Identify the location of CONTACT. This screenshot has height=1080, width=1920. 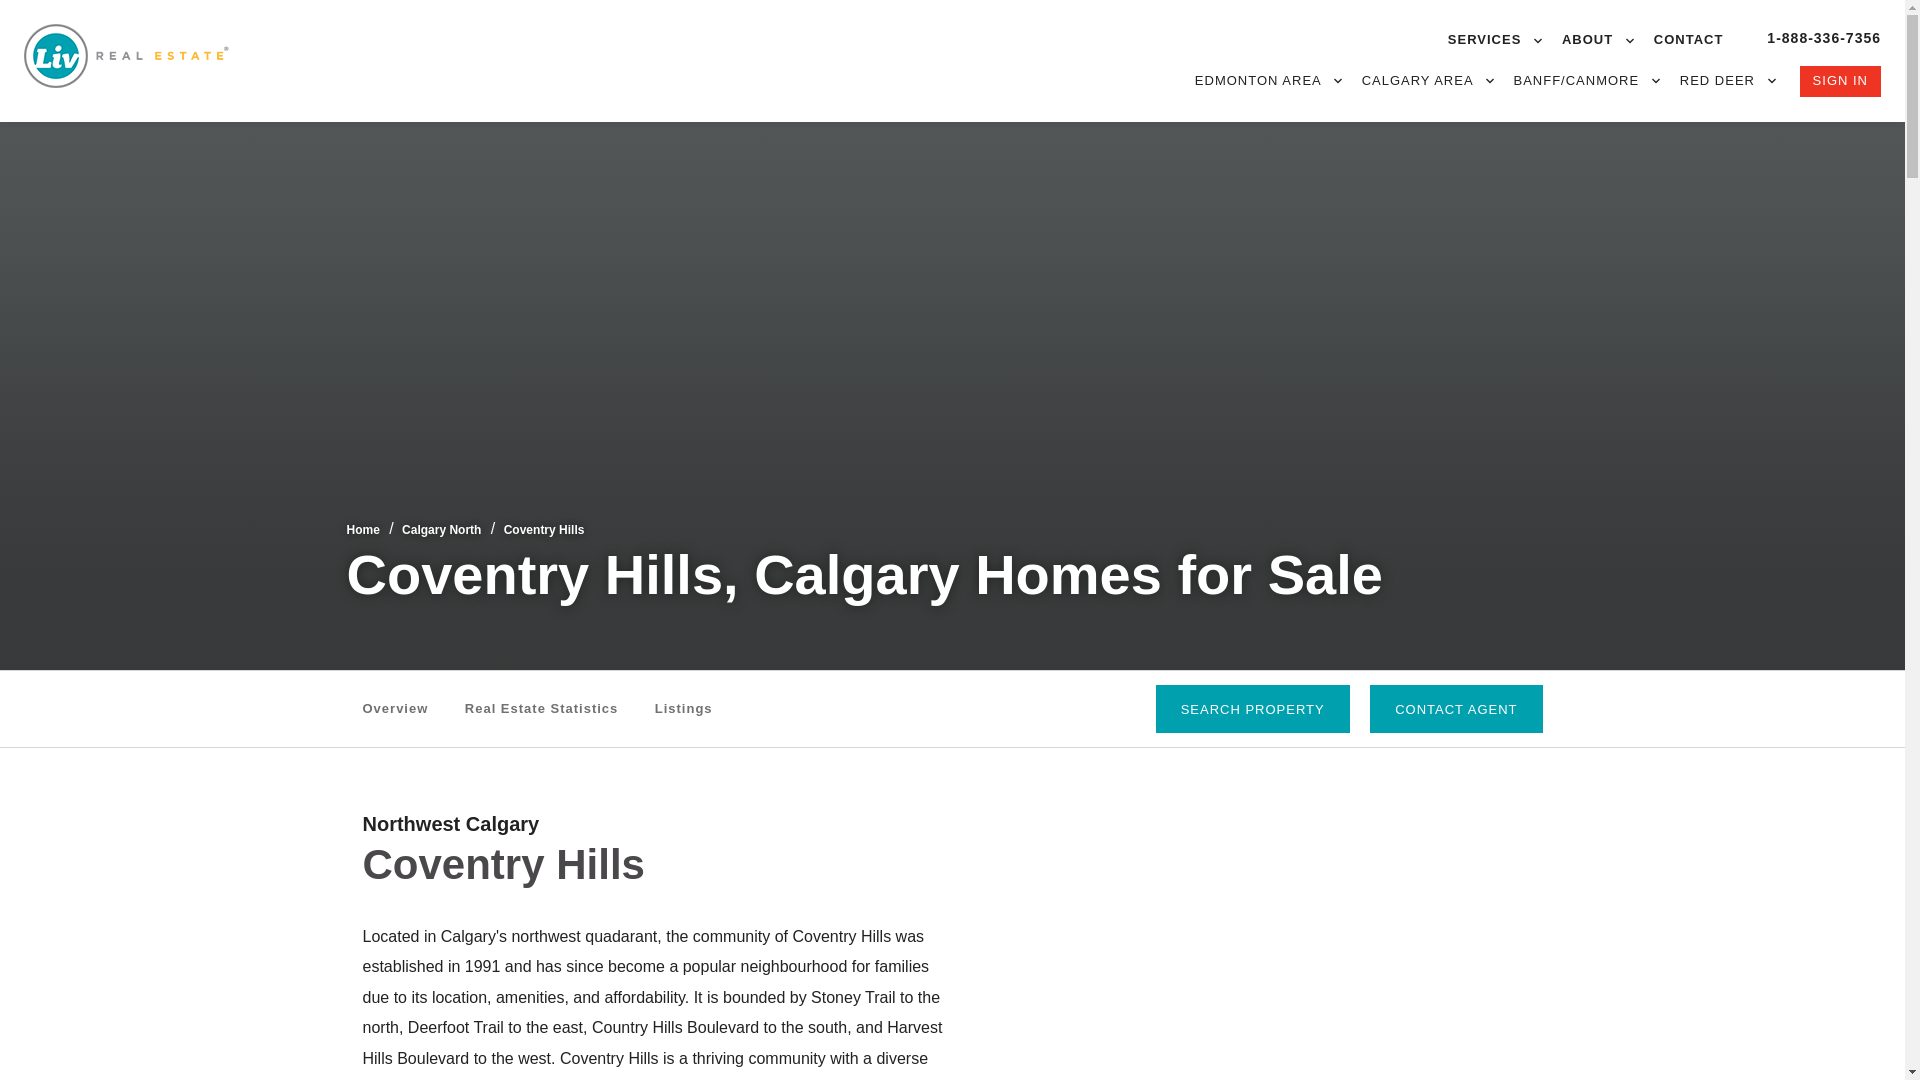
(1688, 40).